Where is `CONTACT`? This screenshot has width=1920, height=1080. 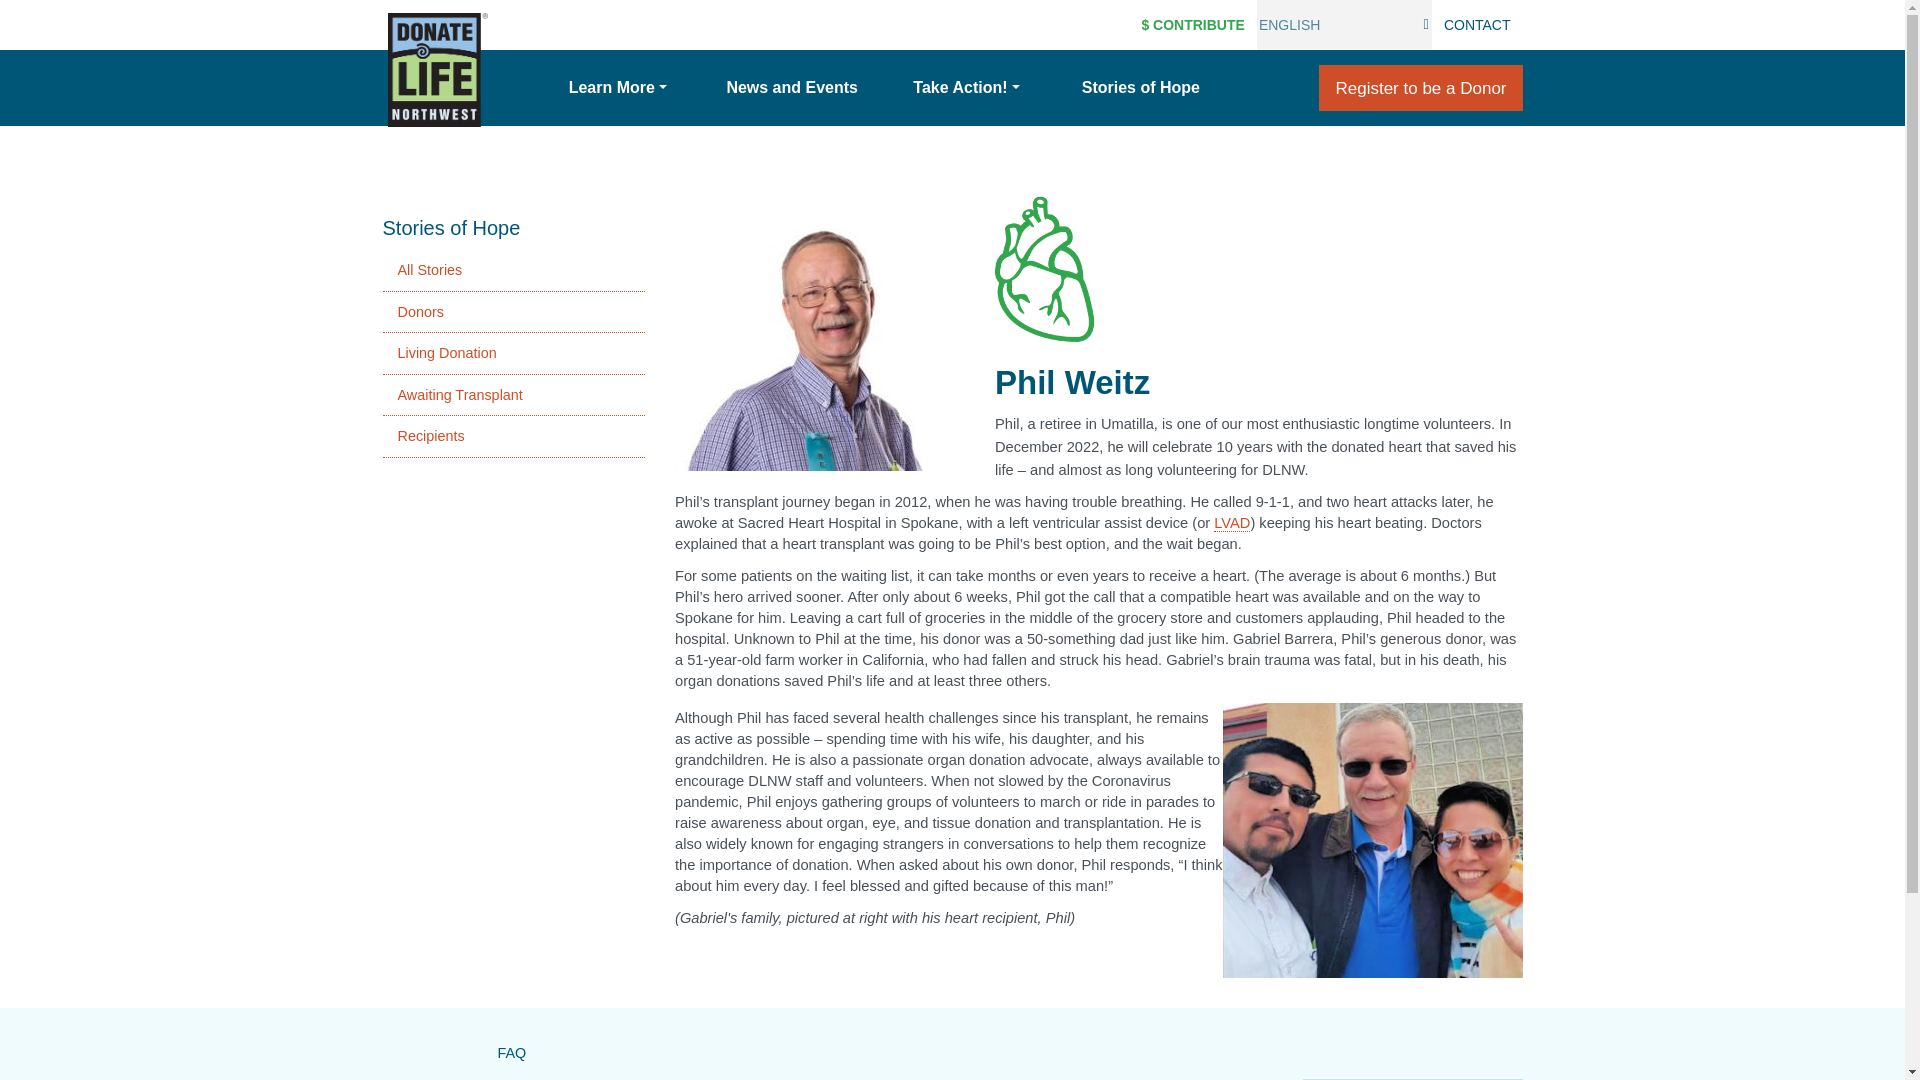
CONTACT is located at coordinates (1477, 24).